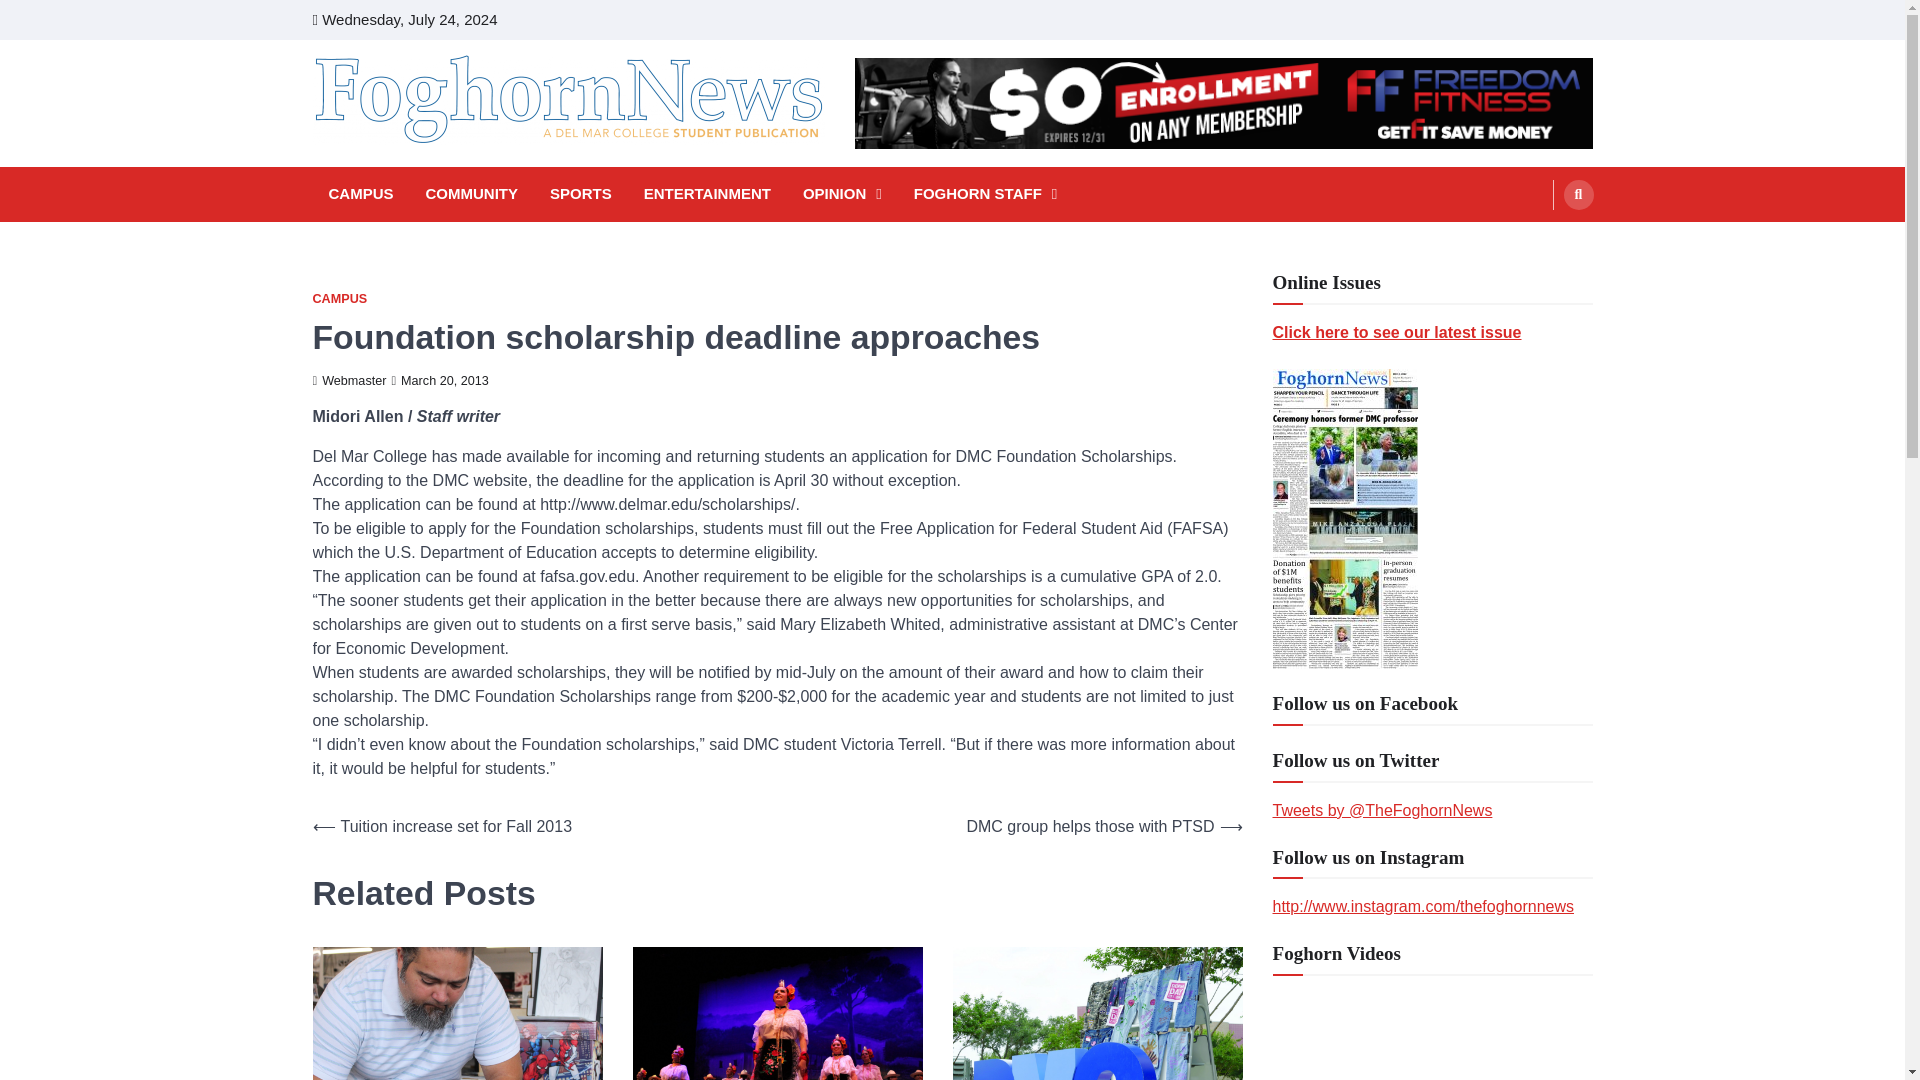  What do you see at coordinates (707, 194) in the screenshot?
I see `ENTERTAINMENT` at bounding box center [707, 194].